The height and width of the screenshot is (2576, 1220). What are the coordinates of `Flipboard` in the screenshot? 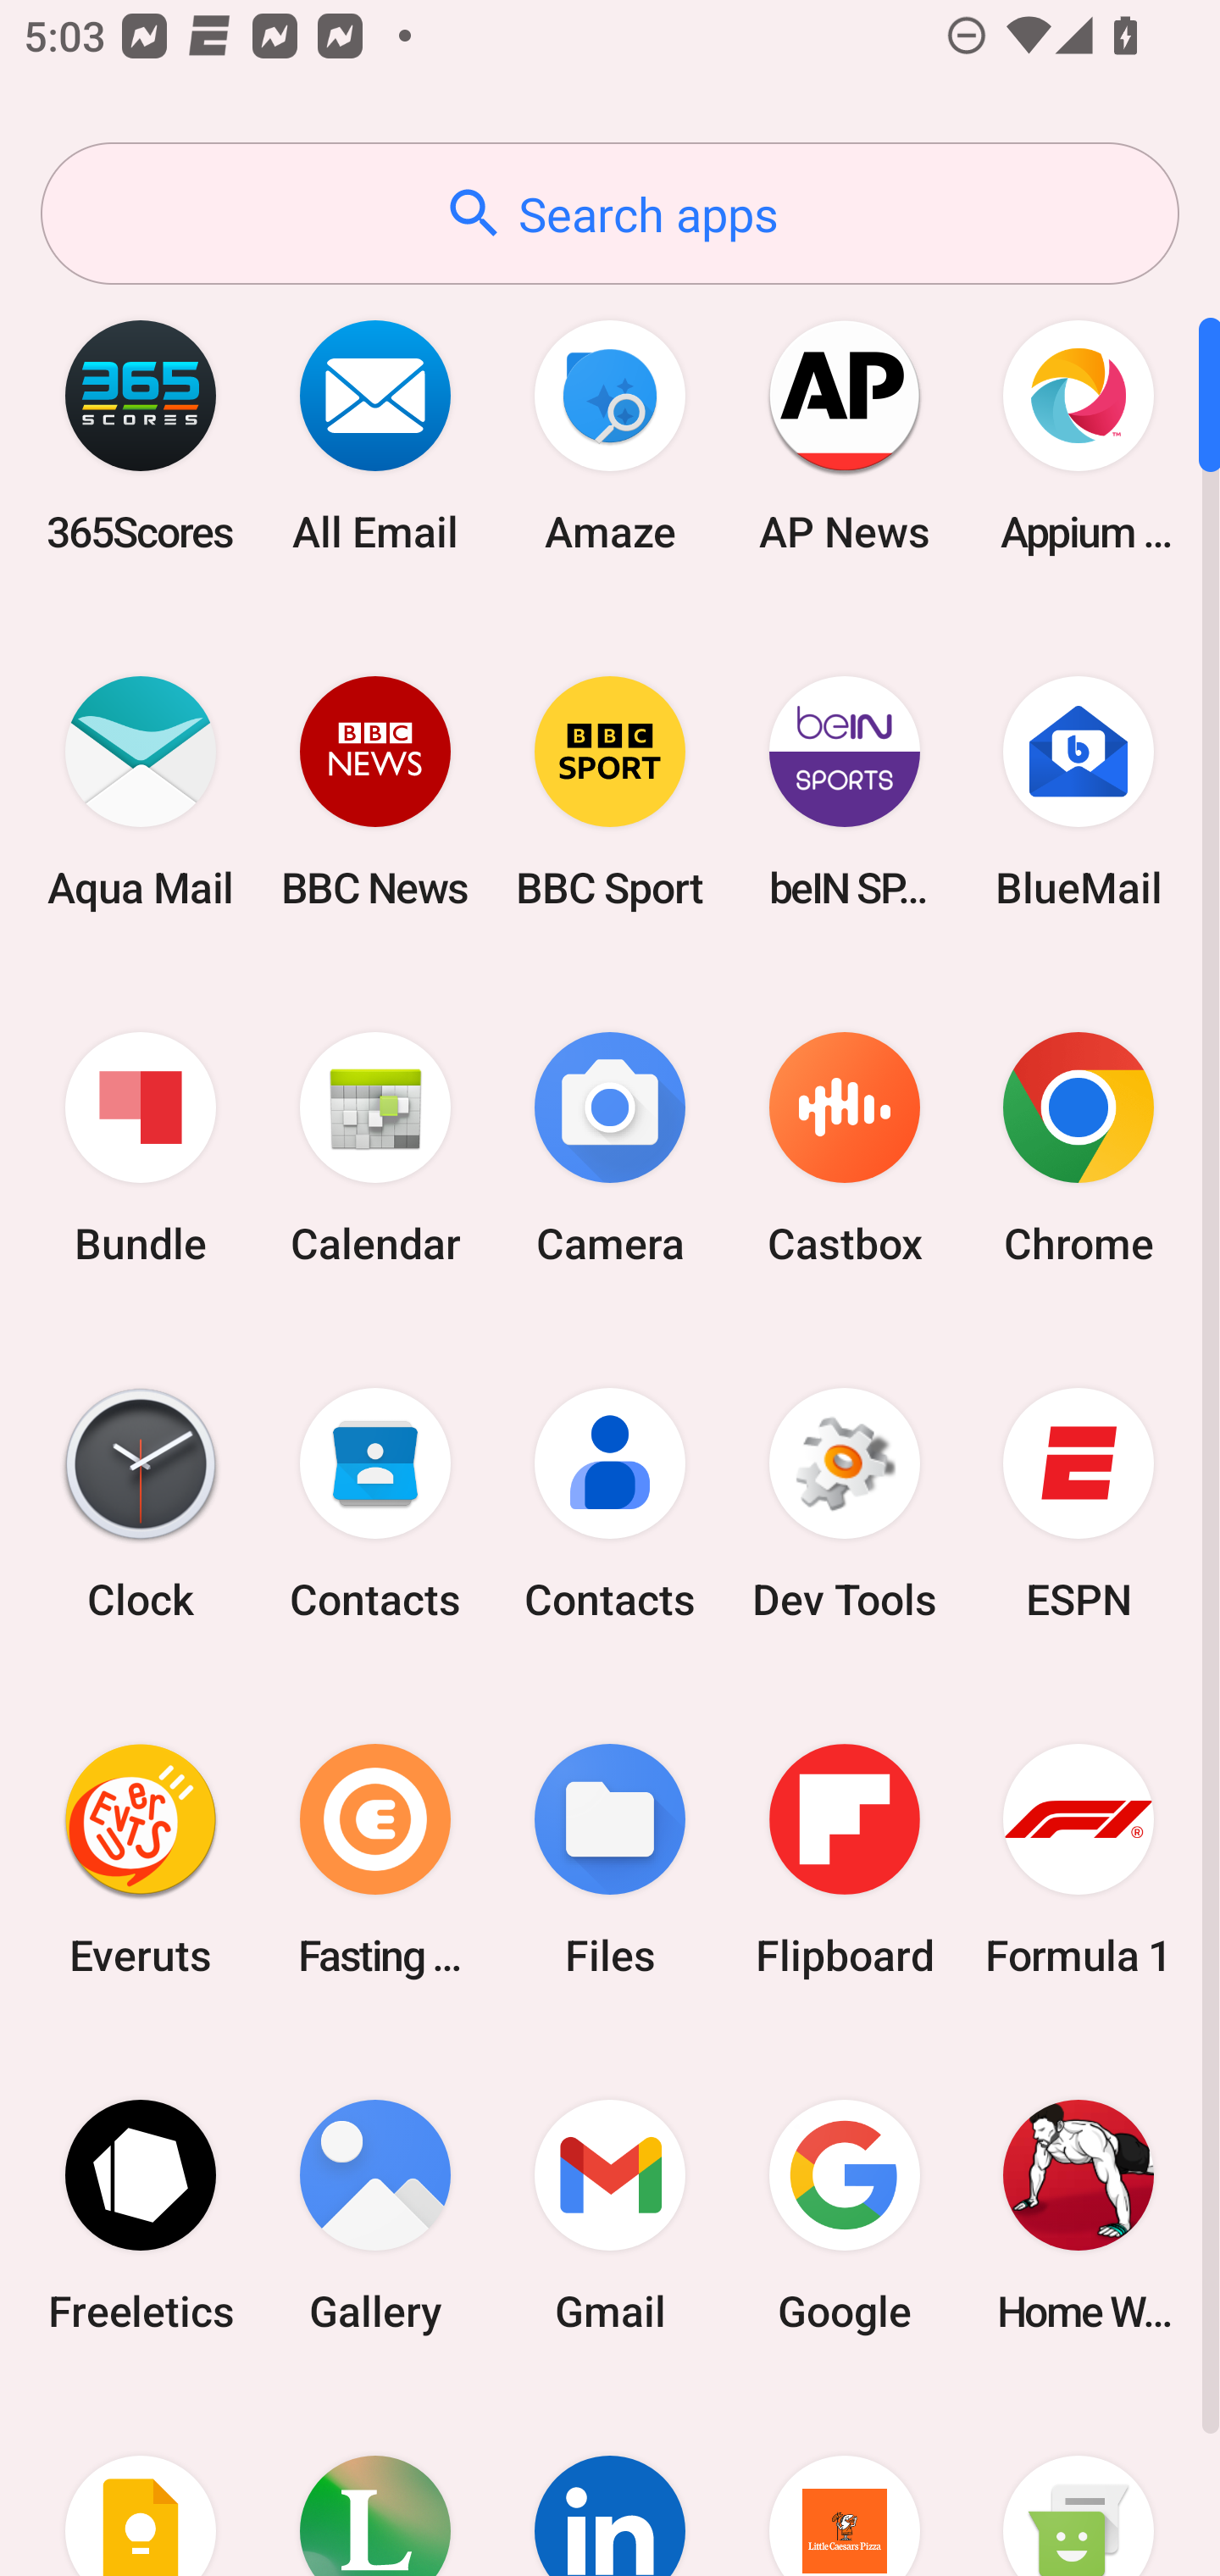 It's located at (844, 1859).